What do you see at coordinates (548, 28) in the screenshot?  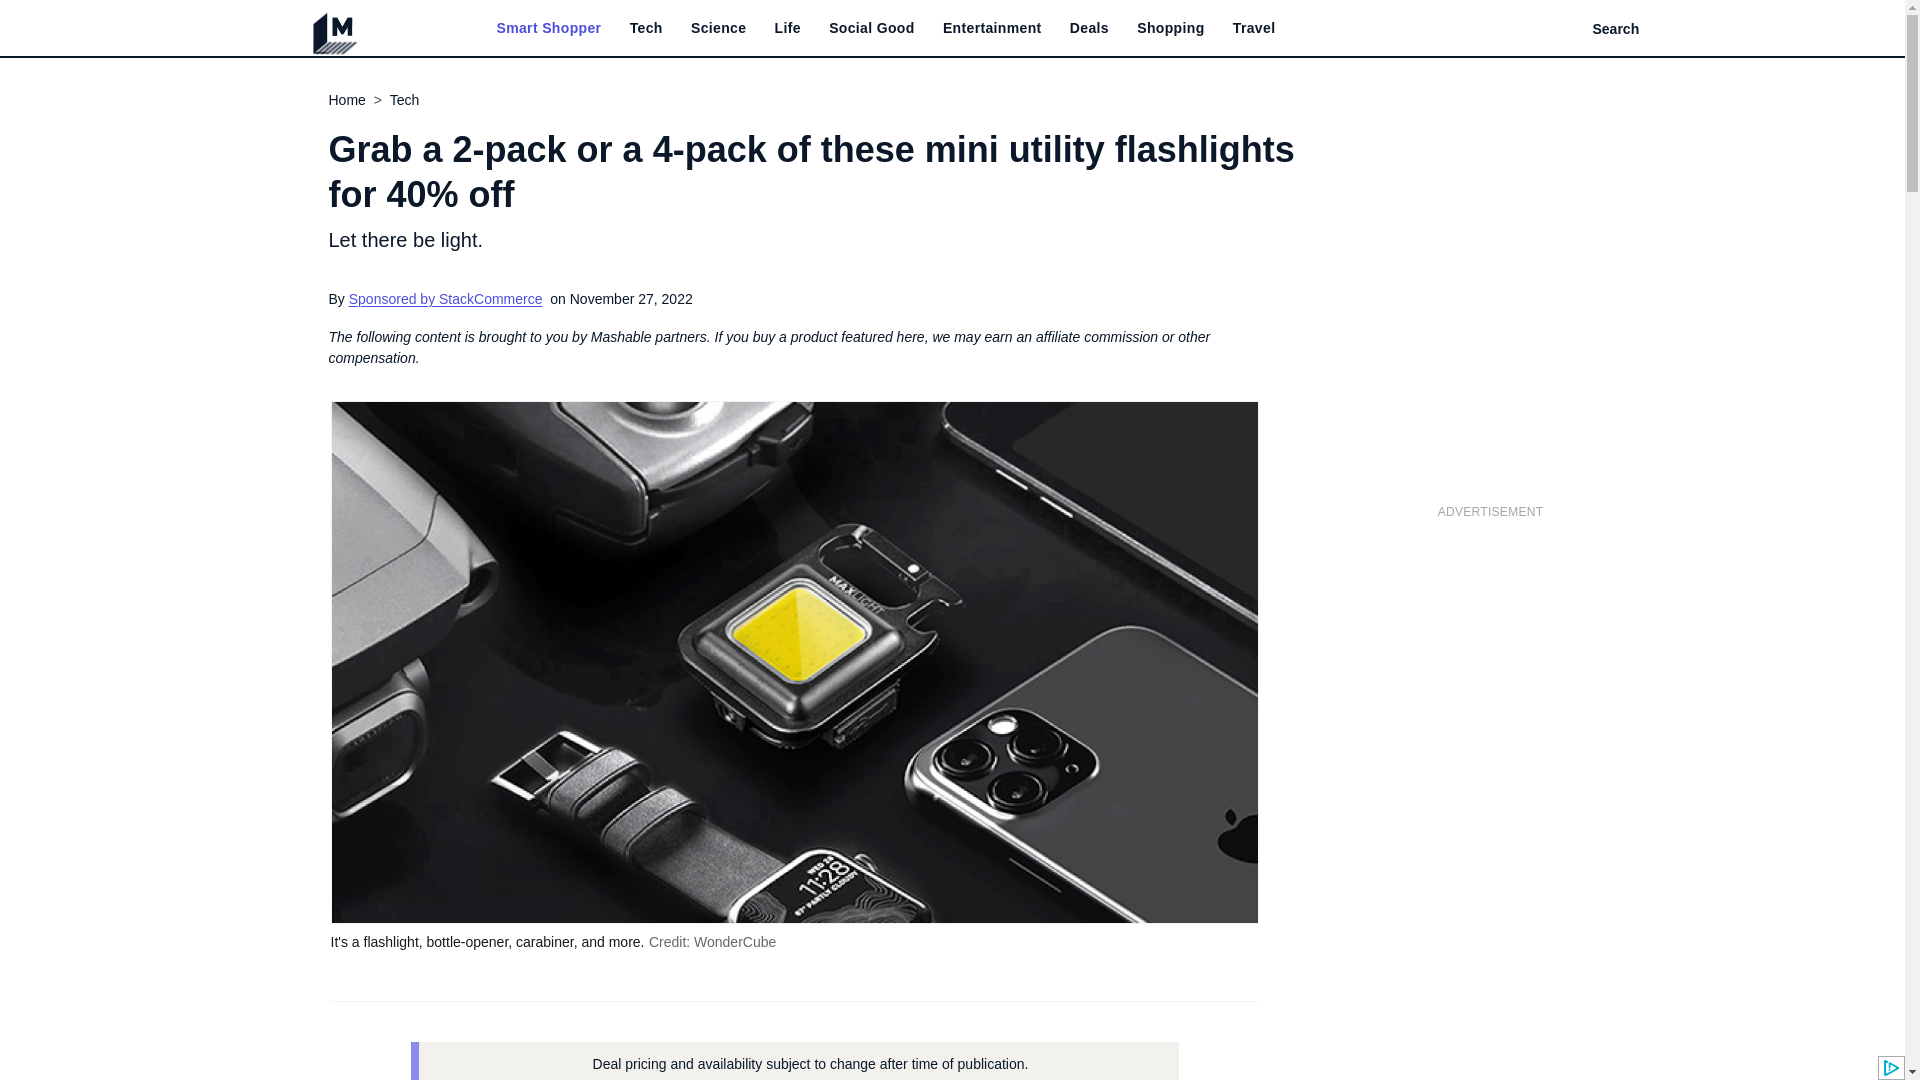 I see `Smart Shopper` at bounding box center [548, 28].